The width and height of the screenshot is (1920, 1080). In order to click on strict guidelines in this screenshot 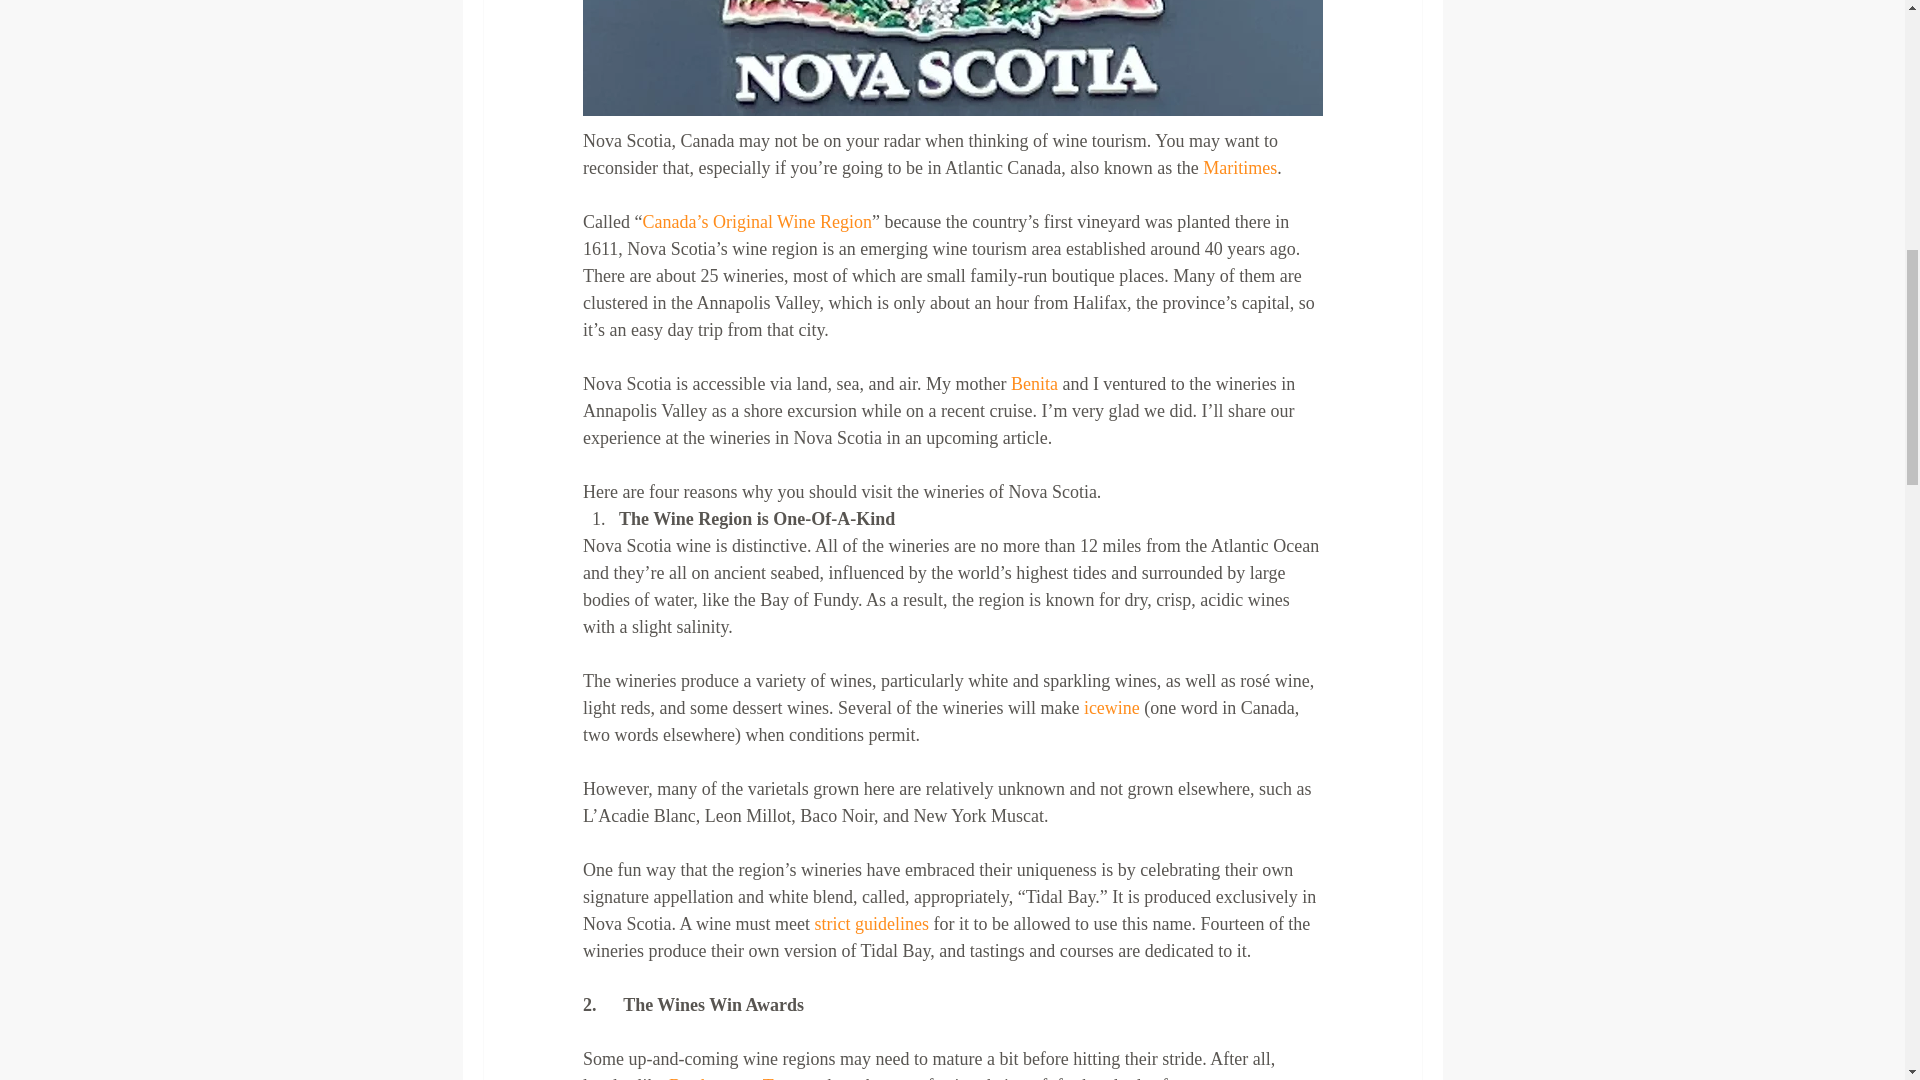, I will do `click(870, 924)`.